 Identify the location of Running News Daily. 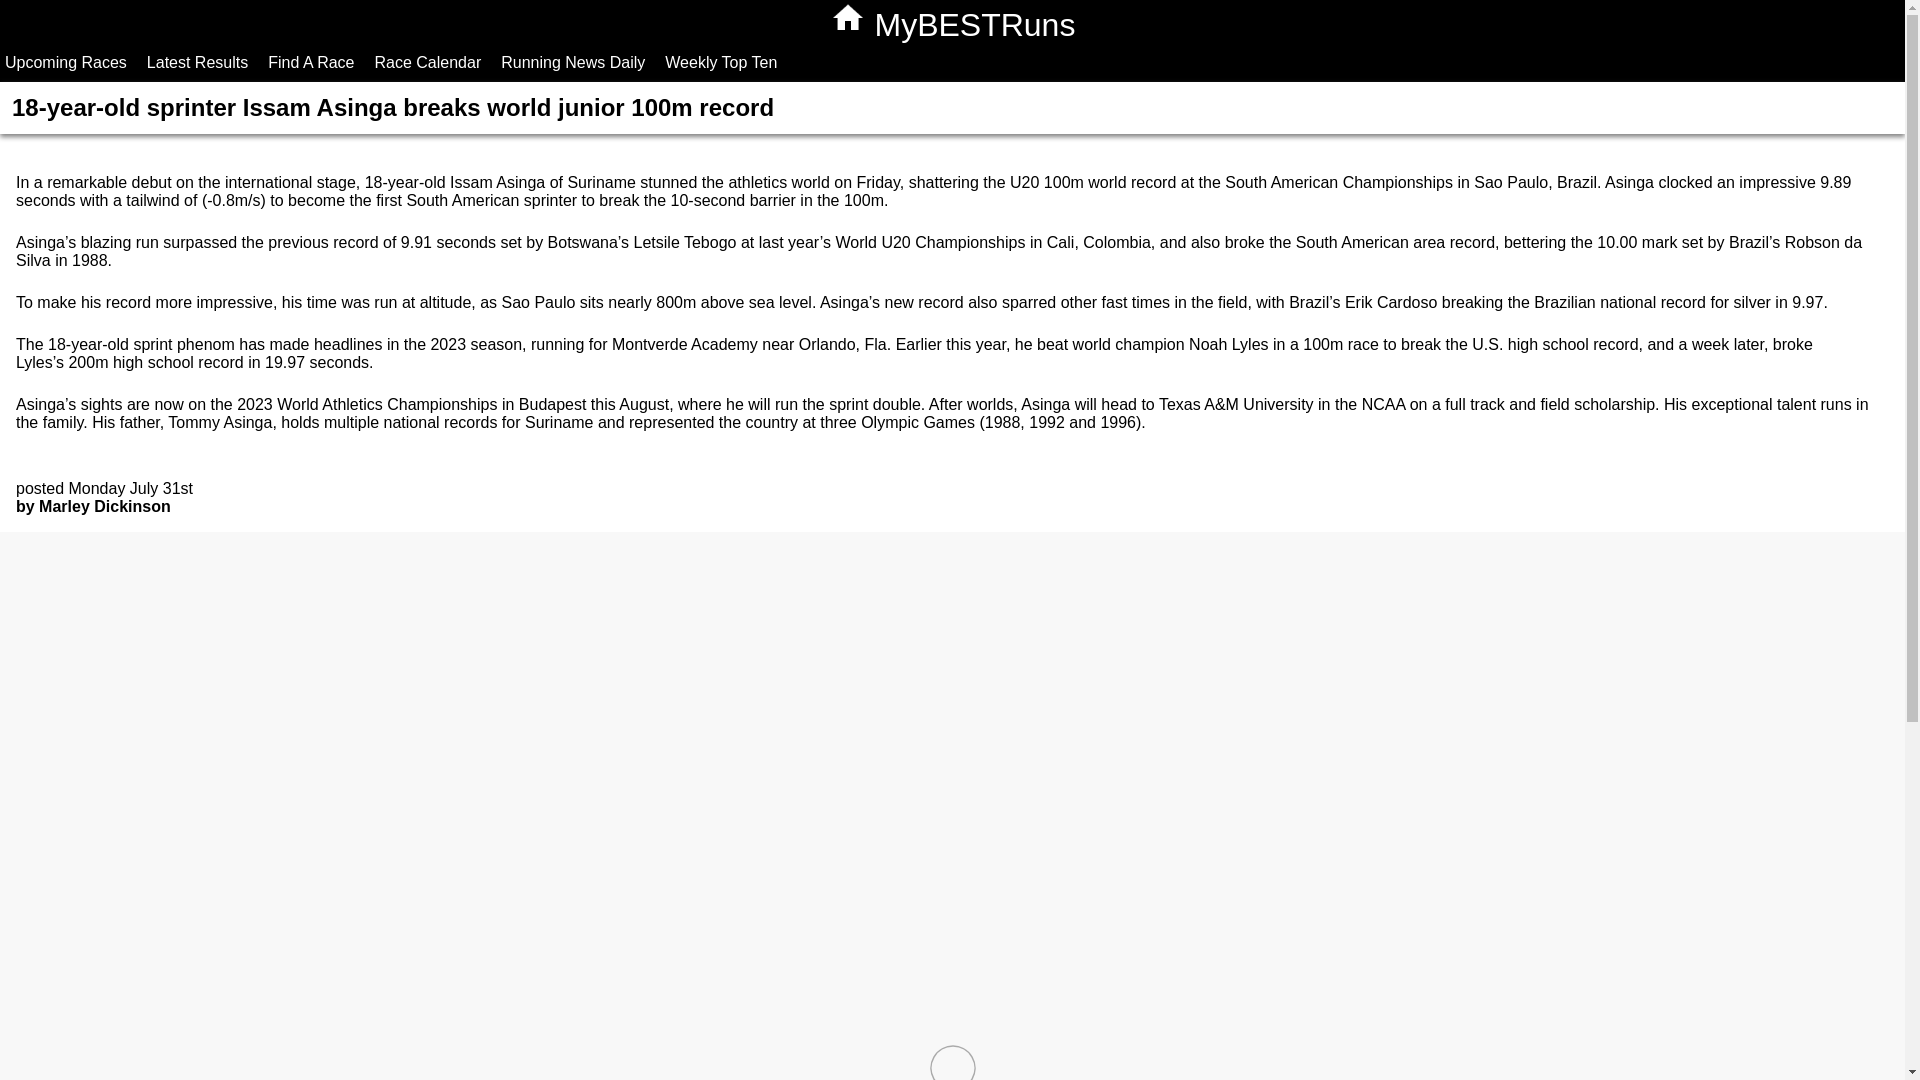
(572, 62).